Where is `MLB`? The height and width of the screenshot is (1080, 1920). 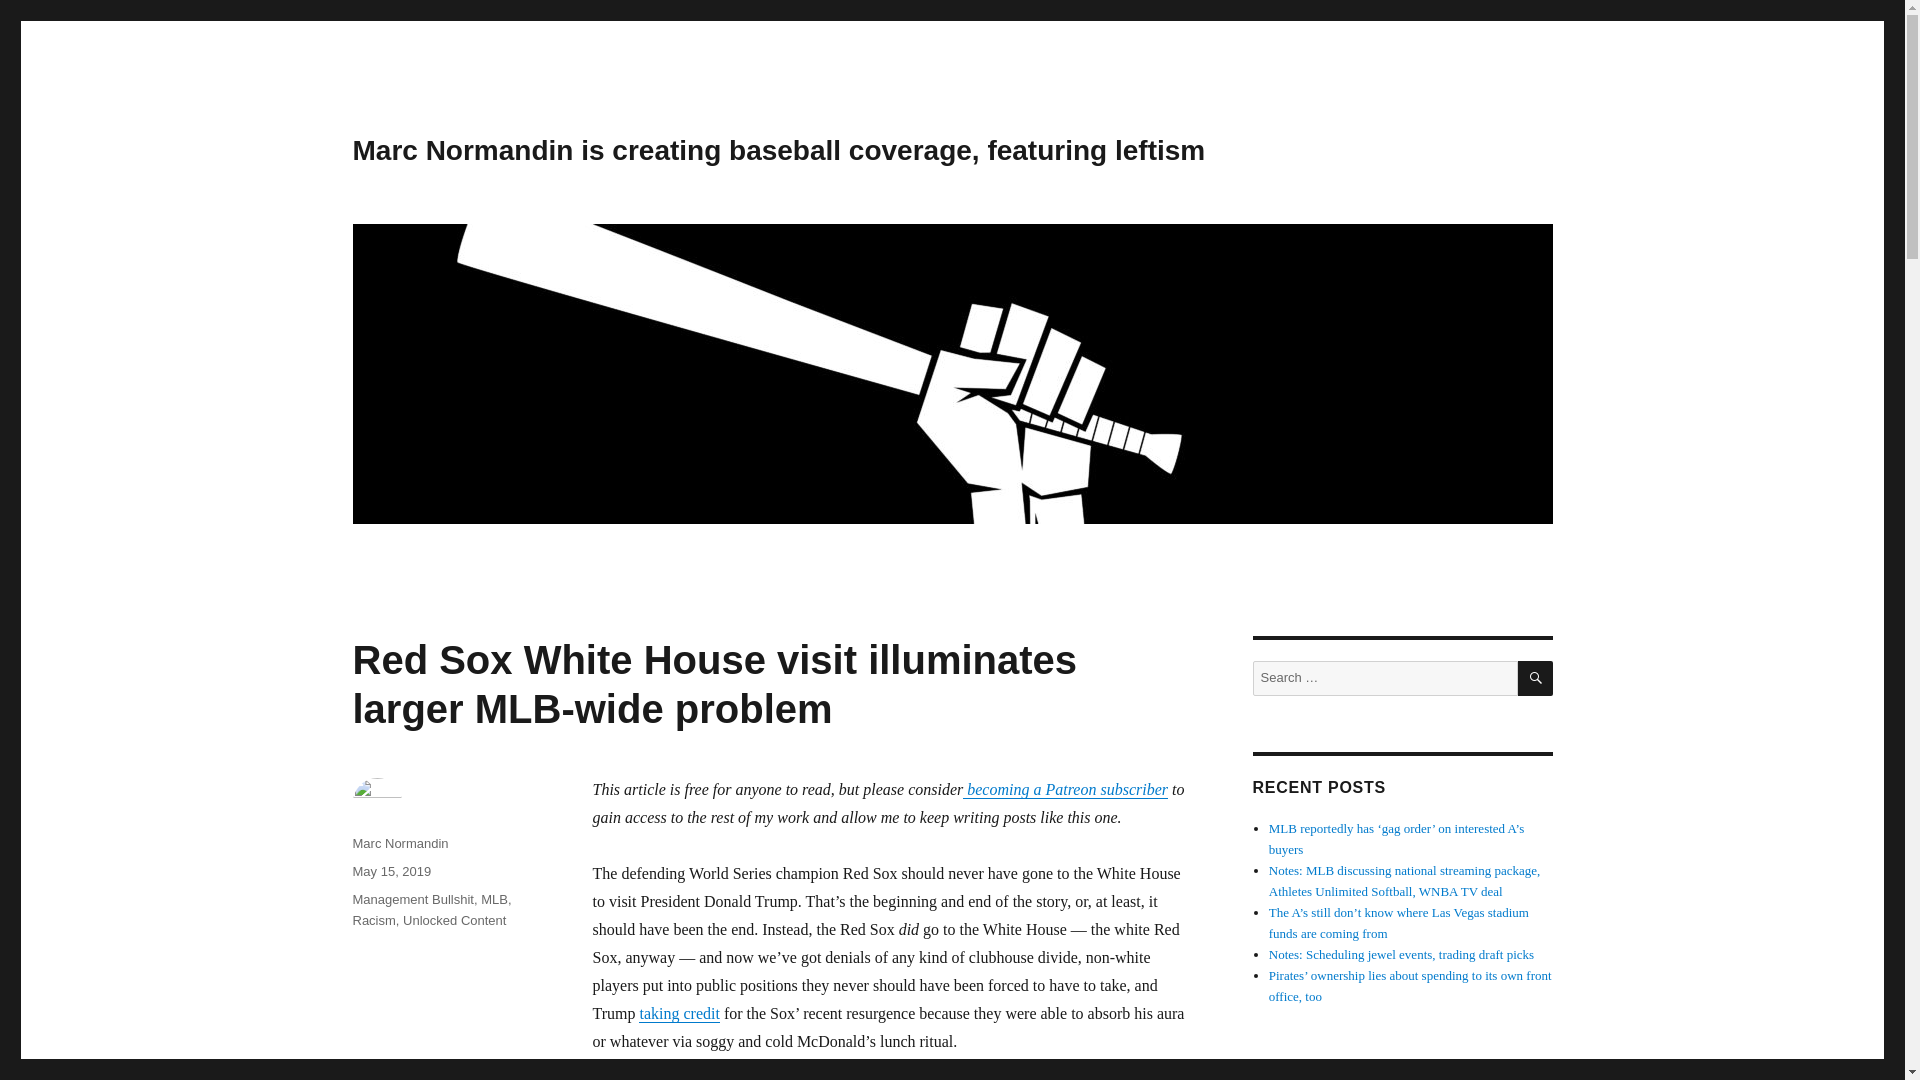
MLB is located at coordinates (494, 900).